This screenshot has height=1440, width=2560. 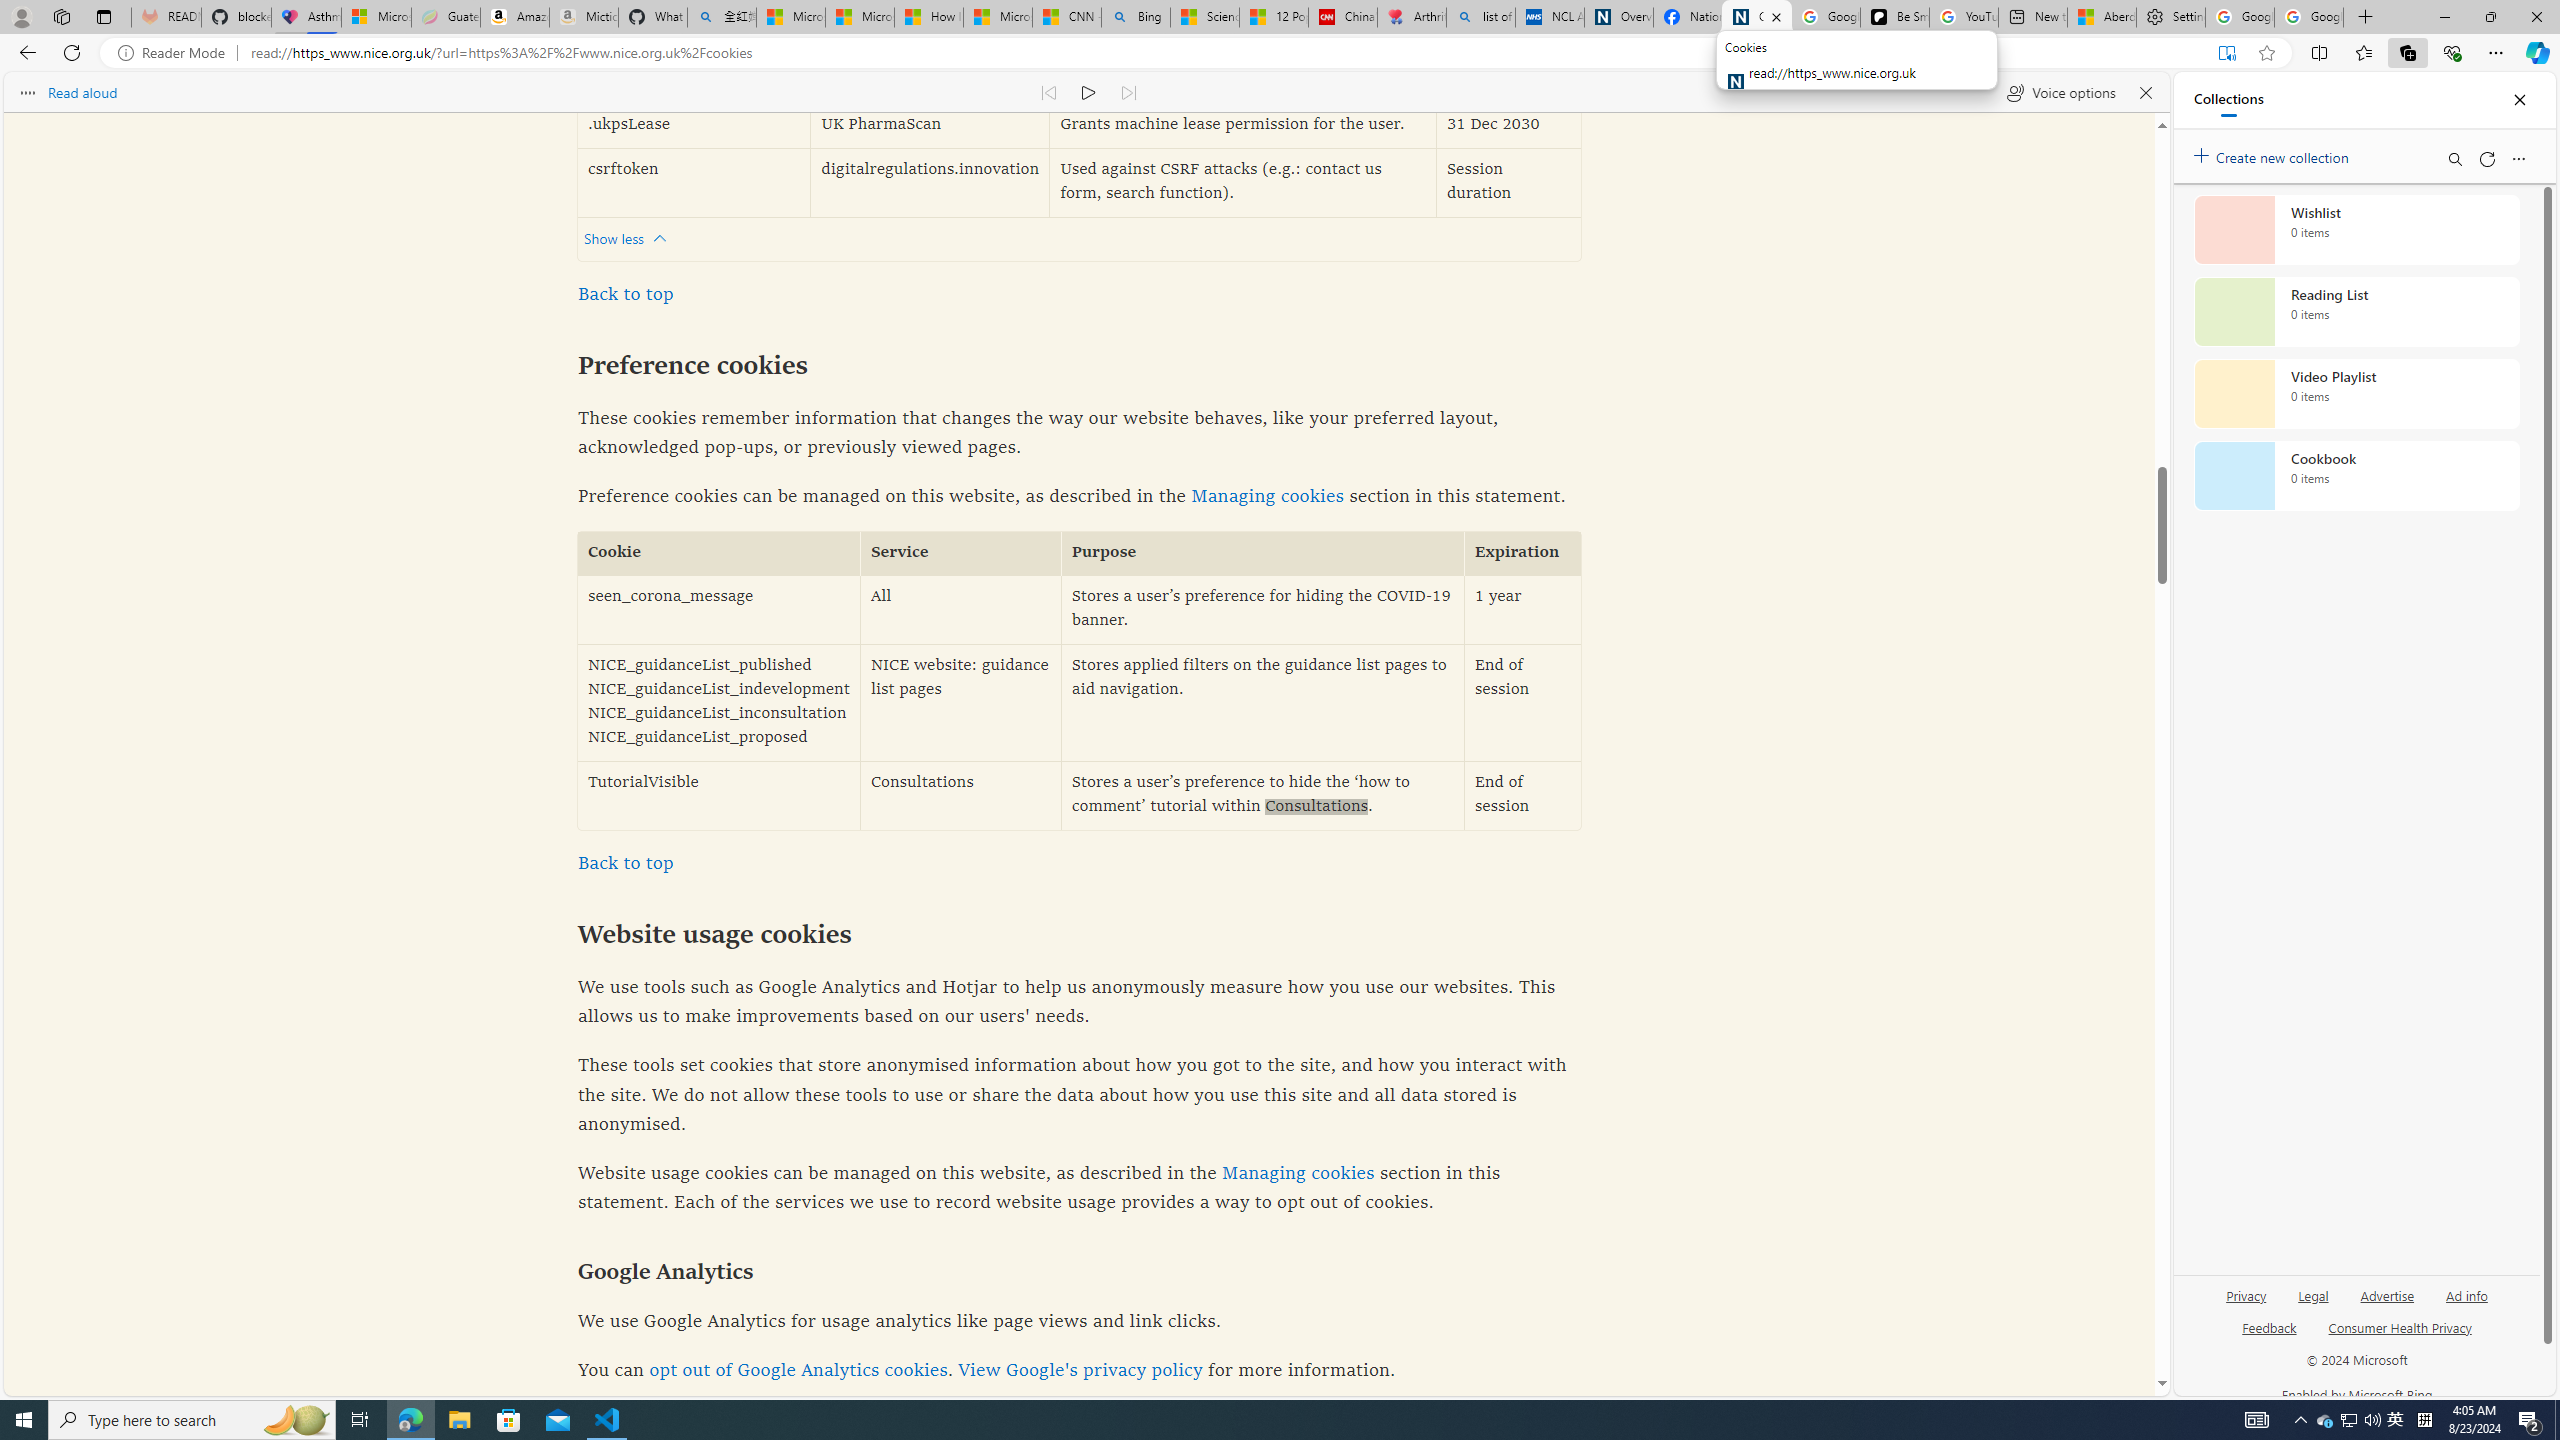 What do you see at coordinates (630, 238) in the screenshot?
I see `Show less` at bounding box center [630, 238].